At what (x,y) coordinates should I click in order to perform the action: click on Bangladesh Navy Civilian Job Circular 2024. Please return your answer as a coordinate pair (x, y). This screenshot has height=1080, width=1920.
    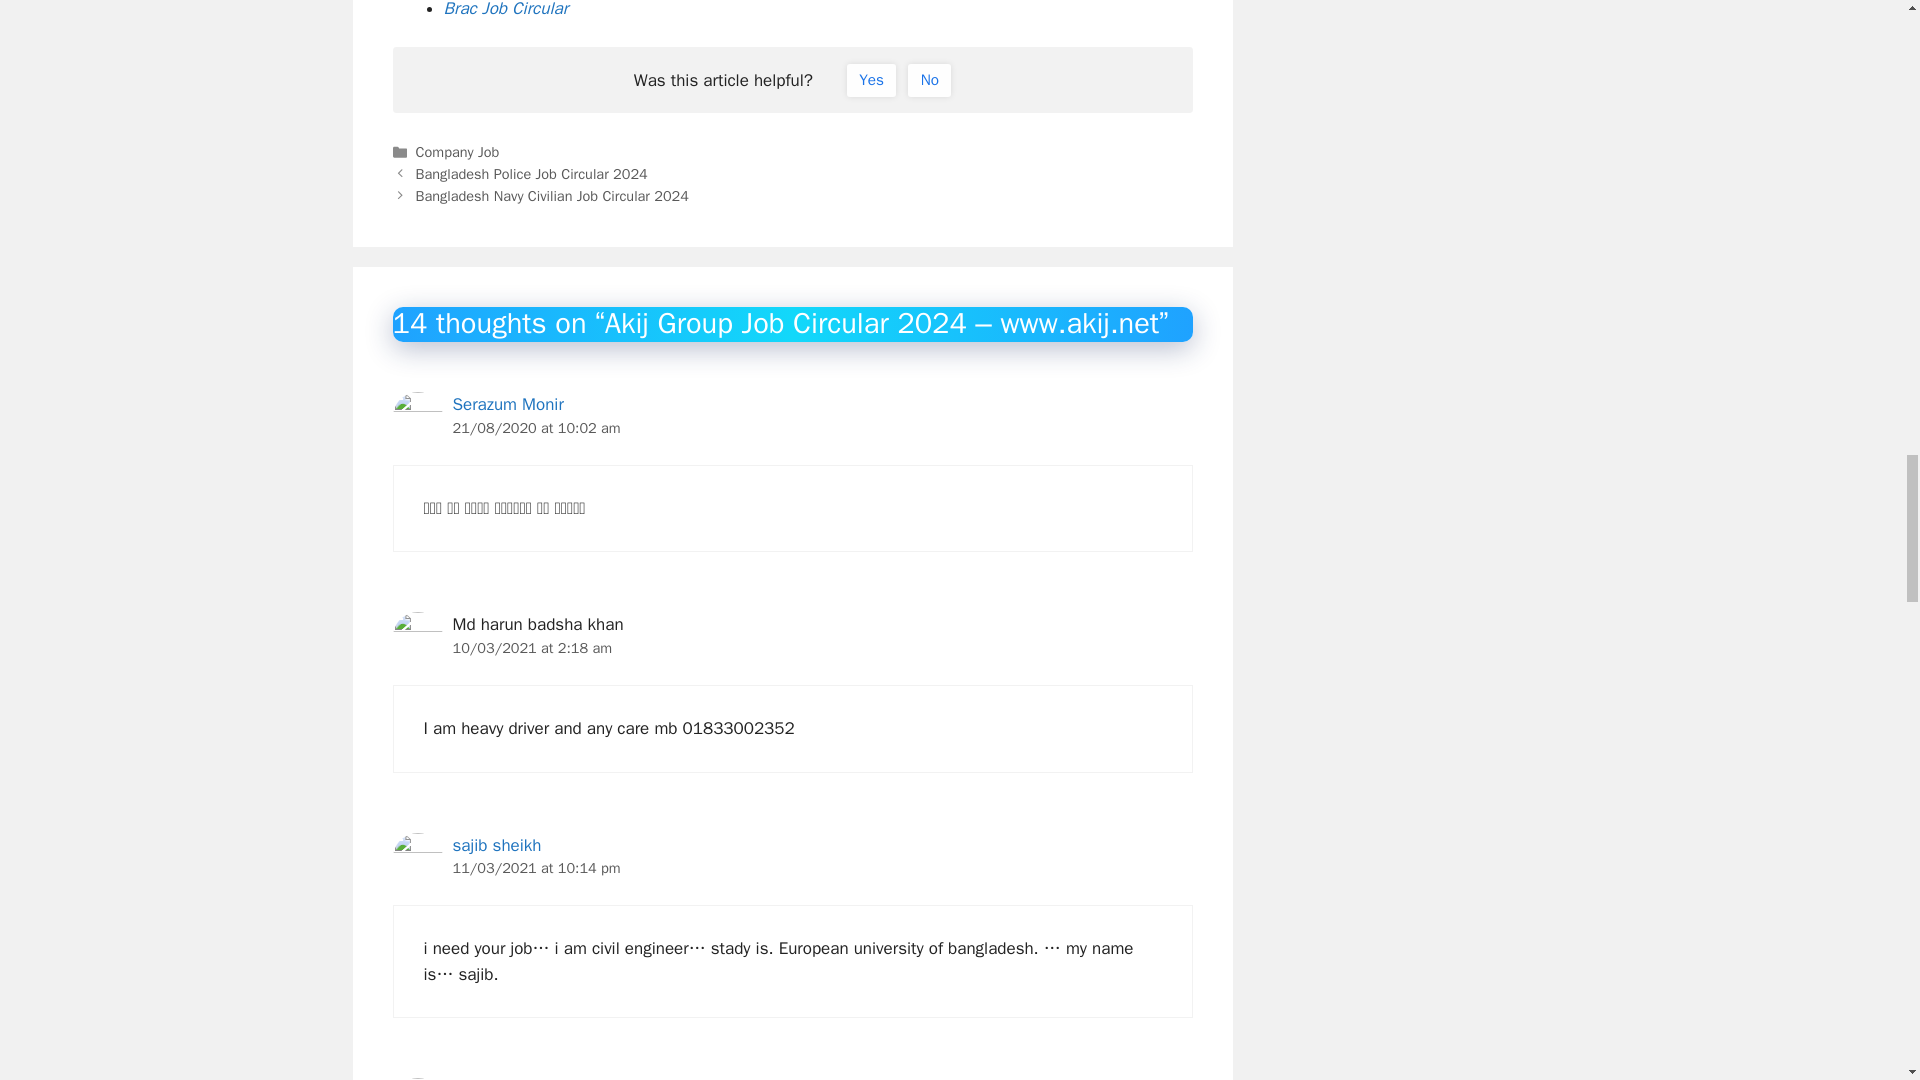
    Looking at the image, I should click on (552, 196).